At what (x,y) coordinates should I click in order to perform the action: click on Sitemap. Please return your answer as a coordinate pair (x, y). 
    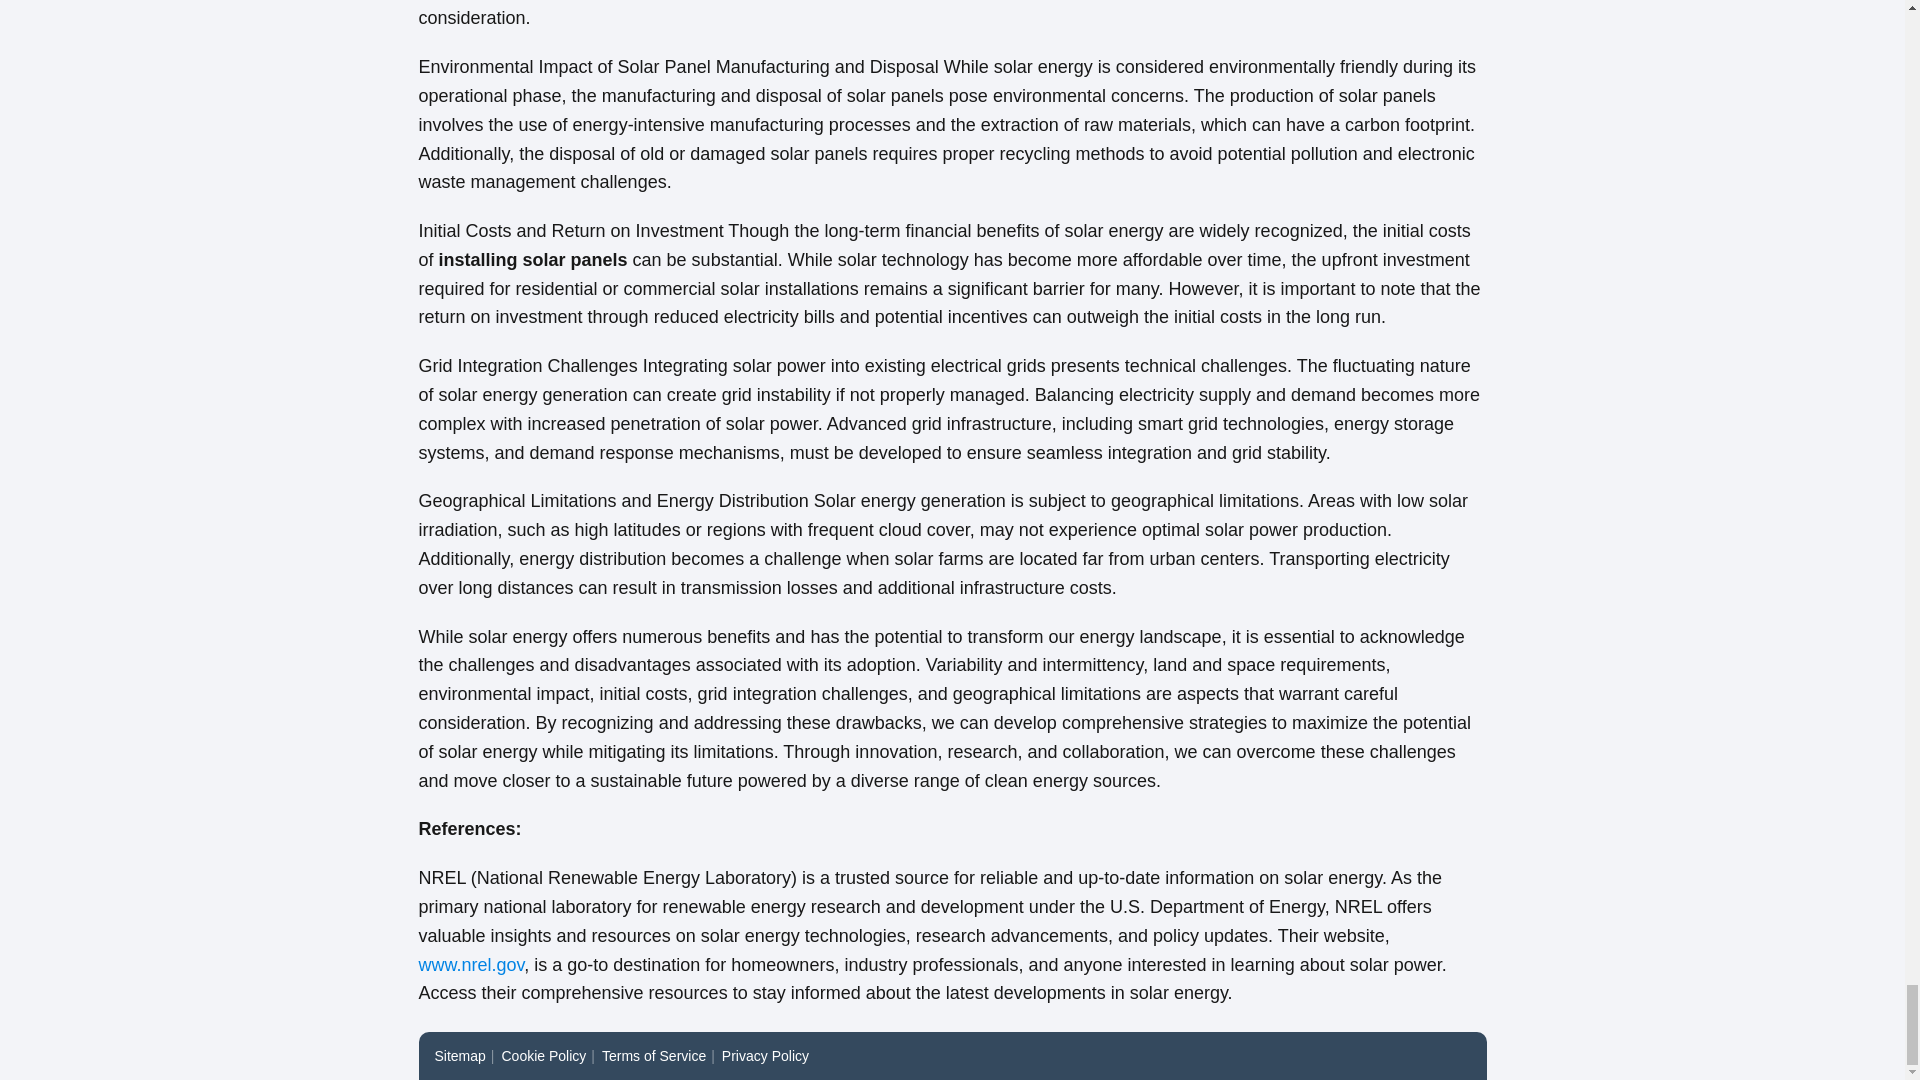
    Looking at the image, I should click on (459, 1055).